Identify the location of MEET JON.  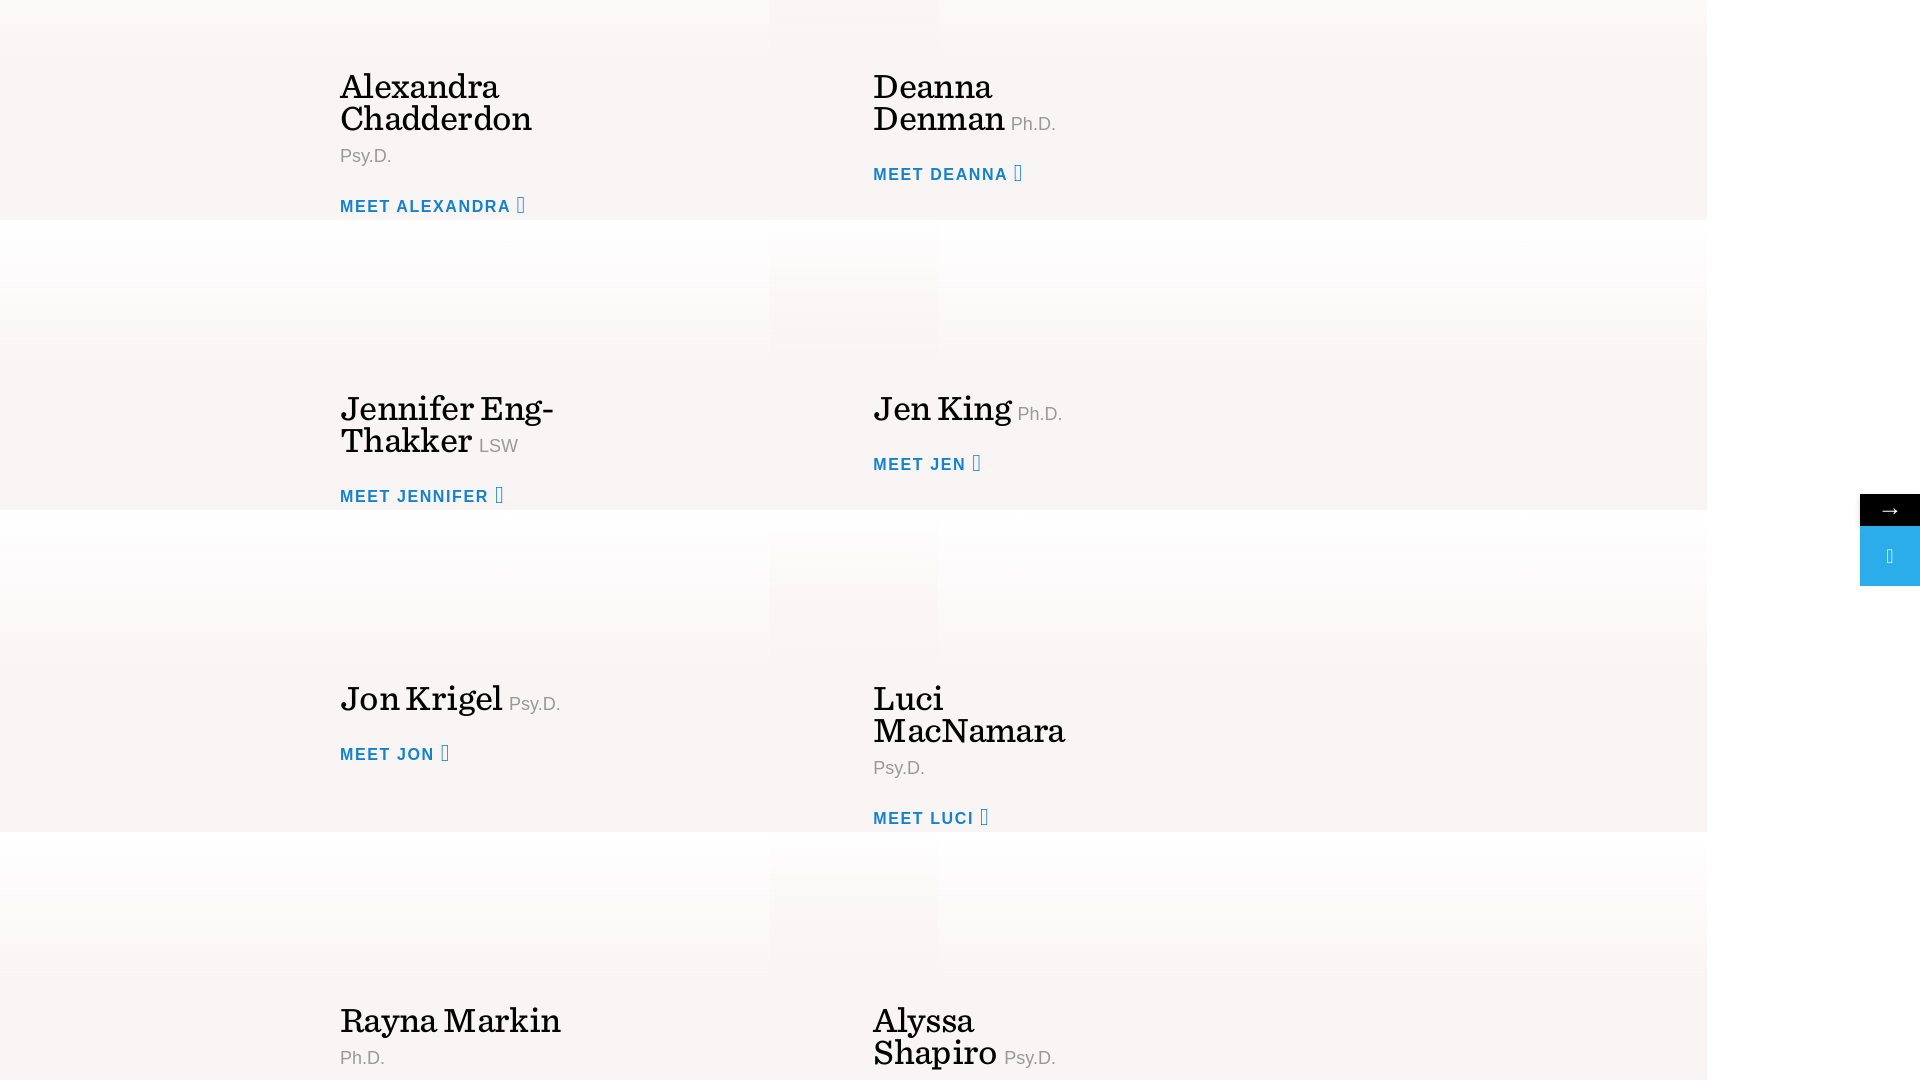
(402, 752).